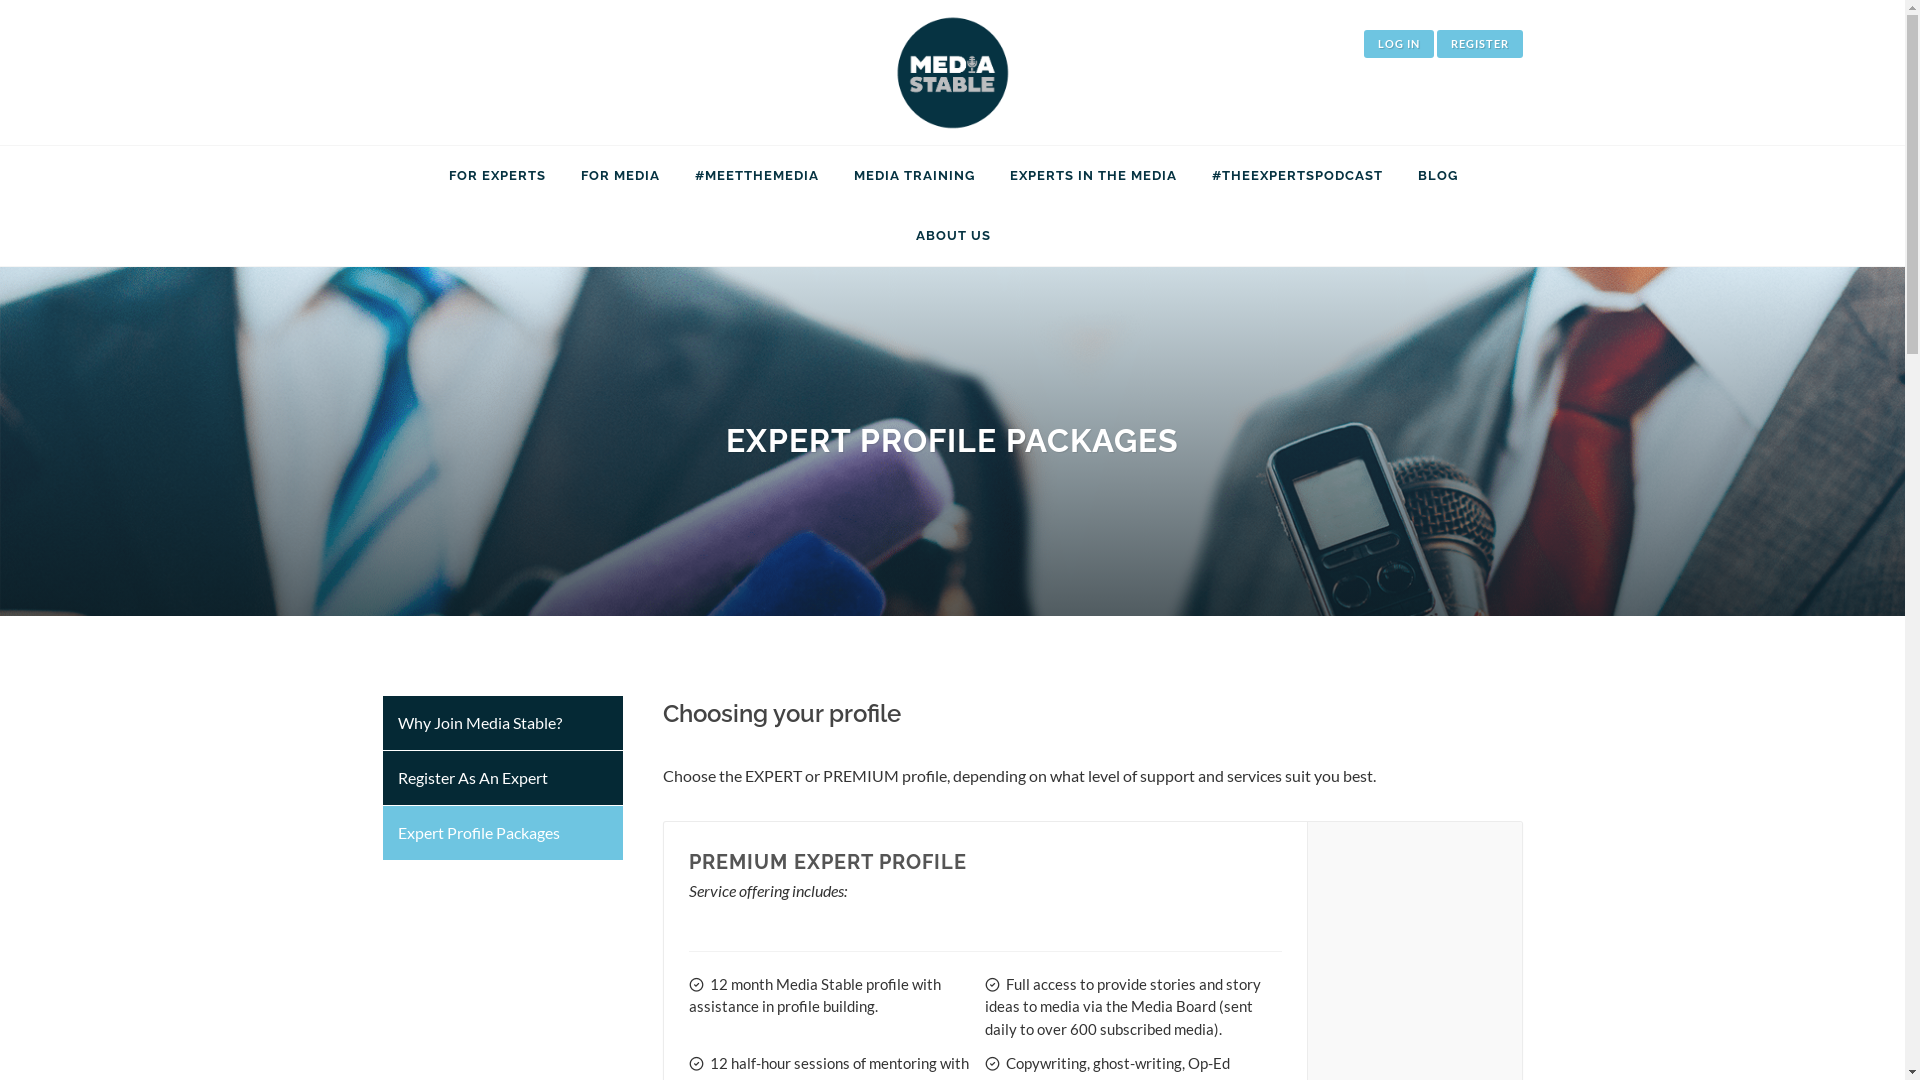  Describe the element at coordinates (502, 834) in the screenshot. I see `Expert Profile Packages` at that location.